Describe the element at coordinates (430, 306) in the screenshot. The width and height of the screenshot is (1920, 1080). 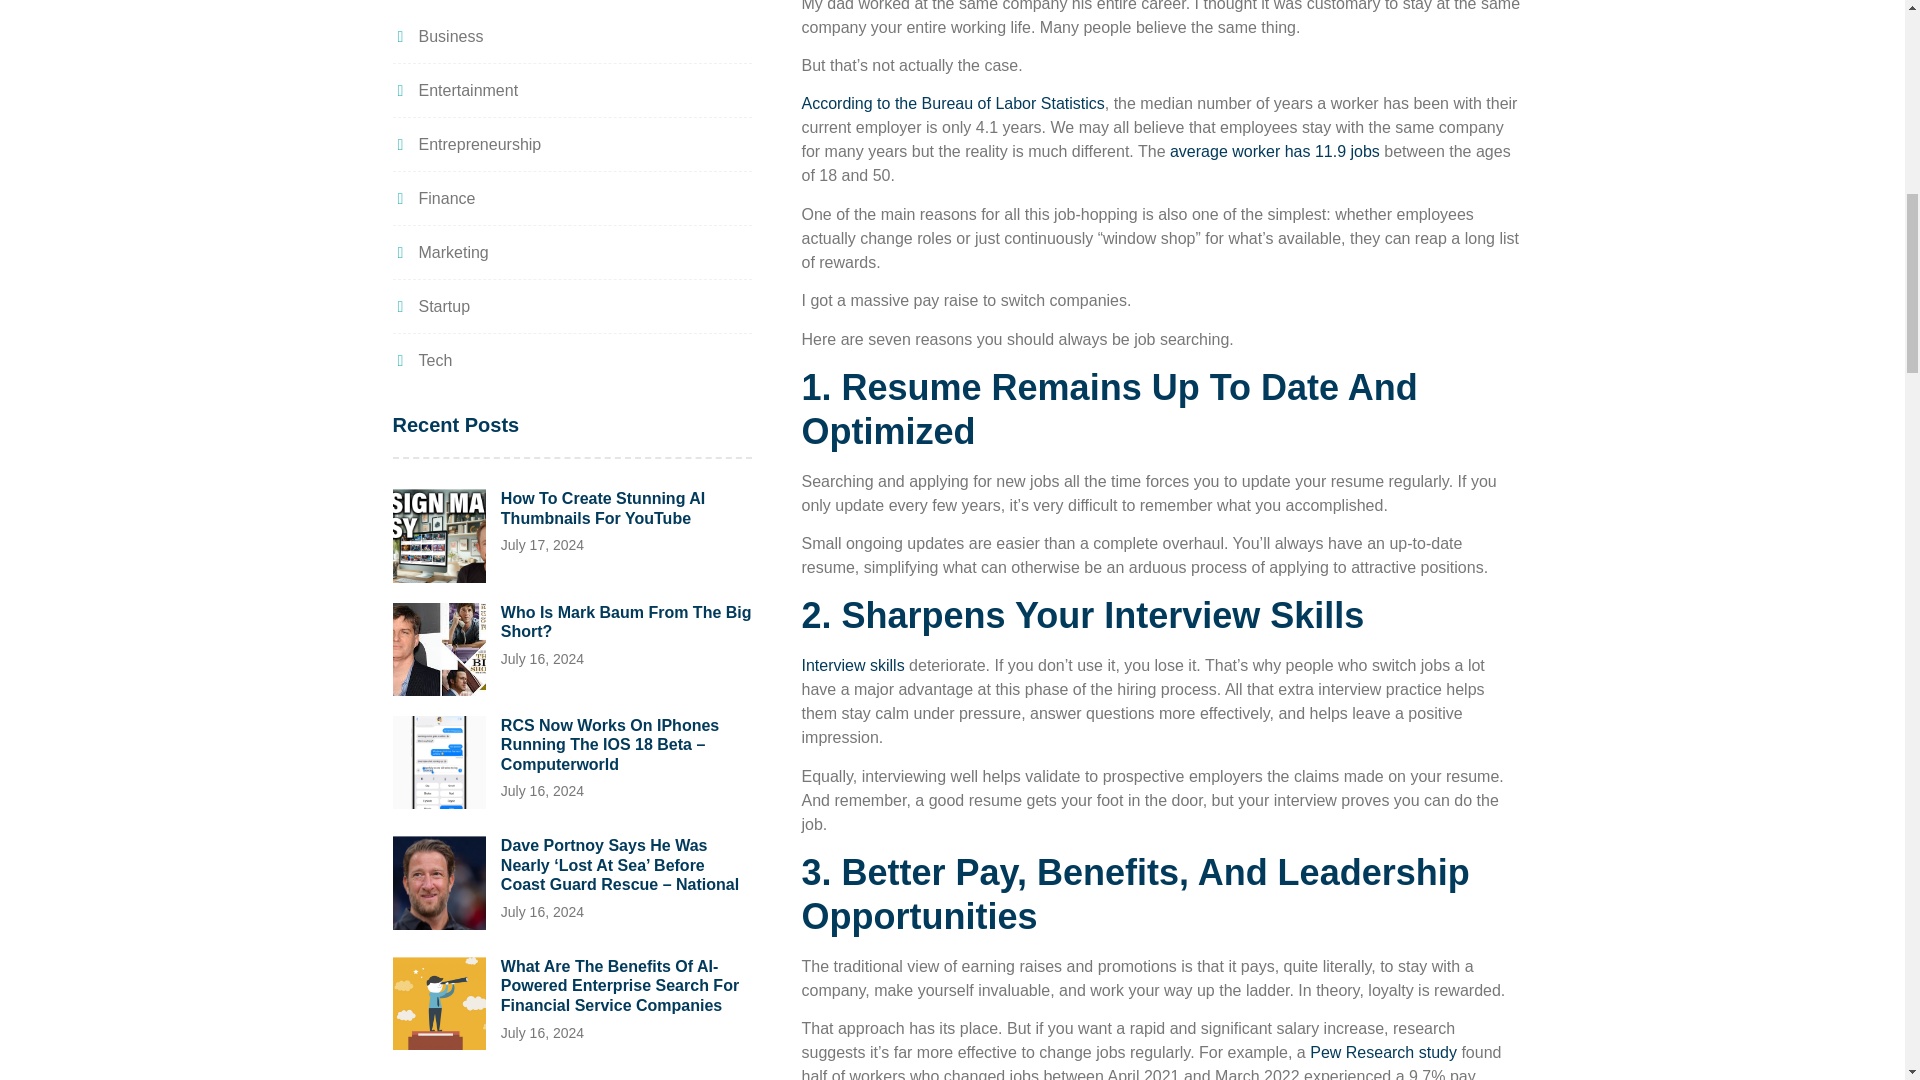
I see `Startup` at that location.